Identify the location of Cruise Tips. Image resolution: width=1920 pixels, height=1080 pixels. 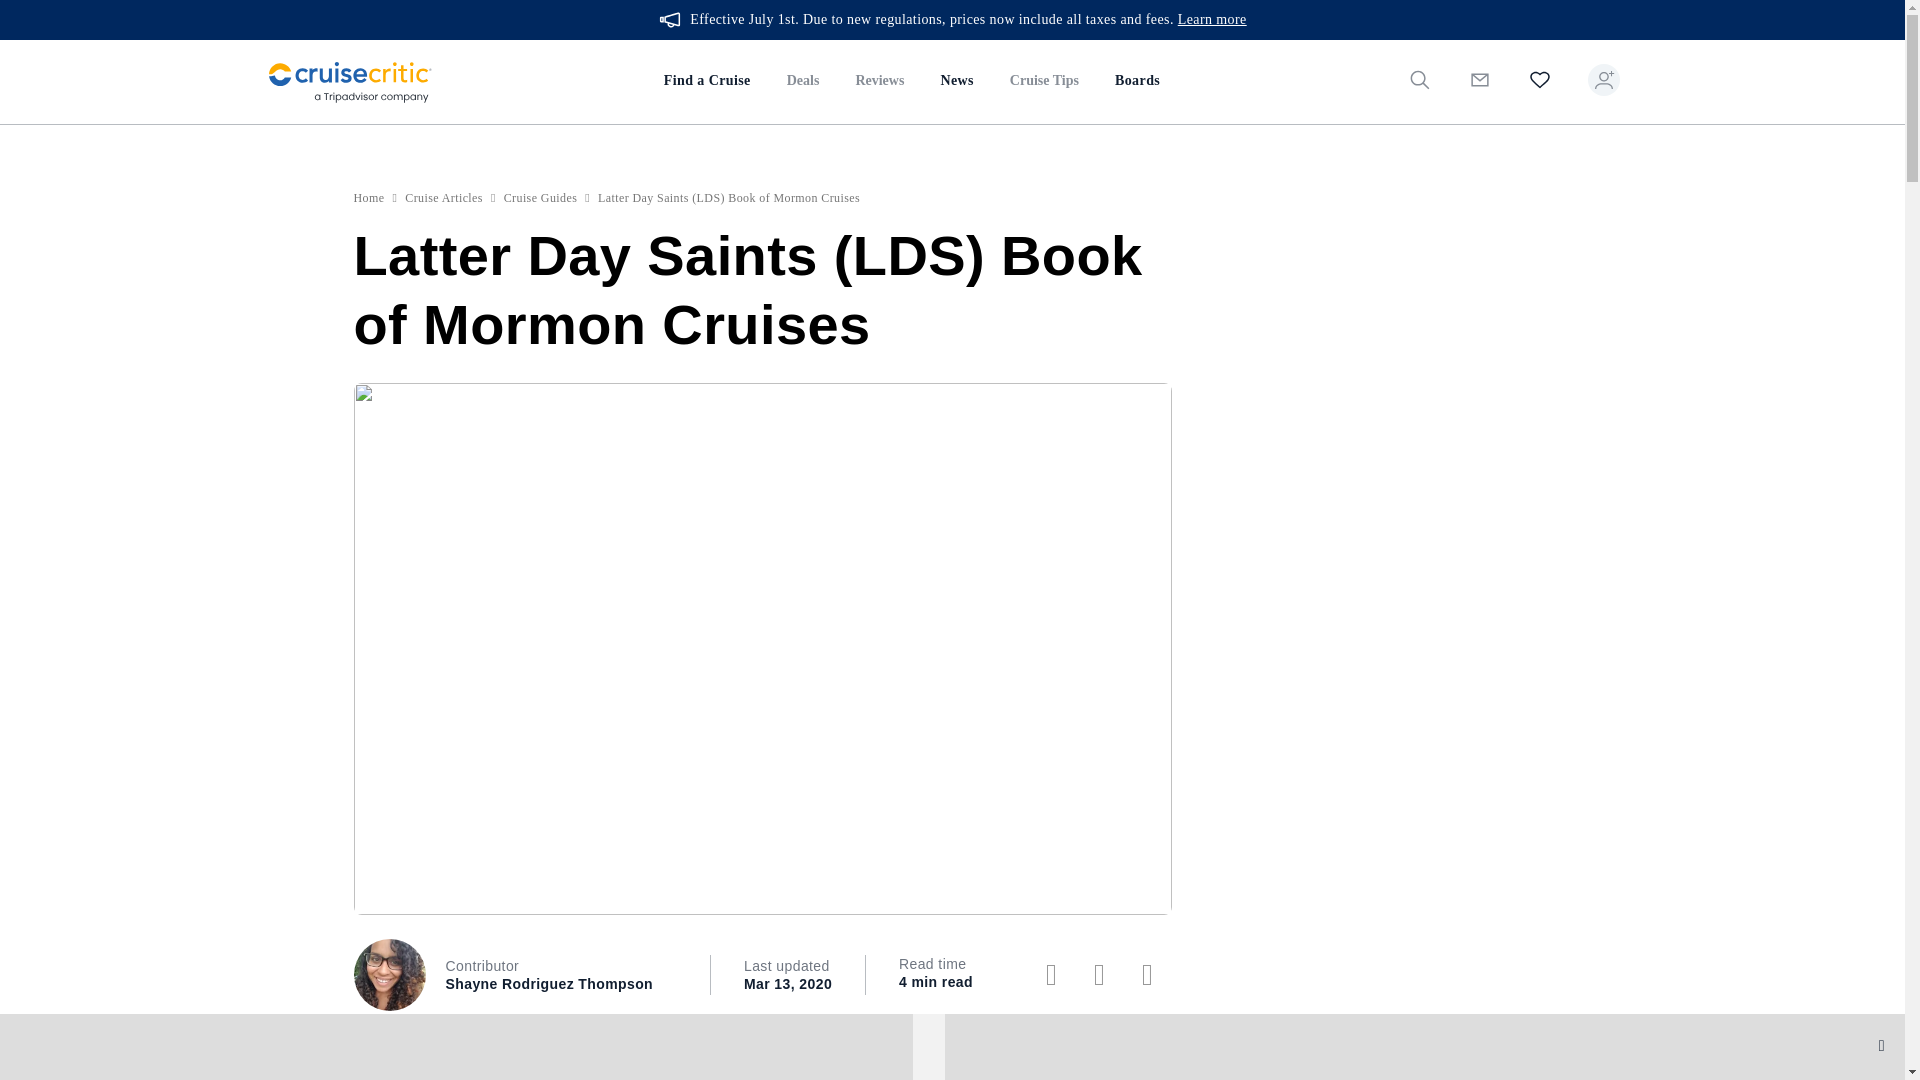
(1044, 82).